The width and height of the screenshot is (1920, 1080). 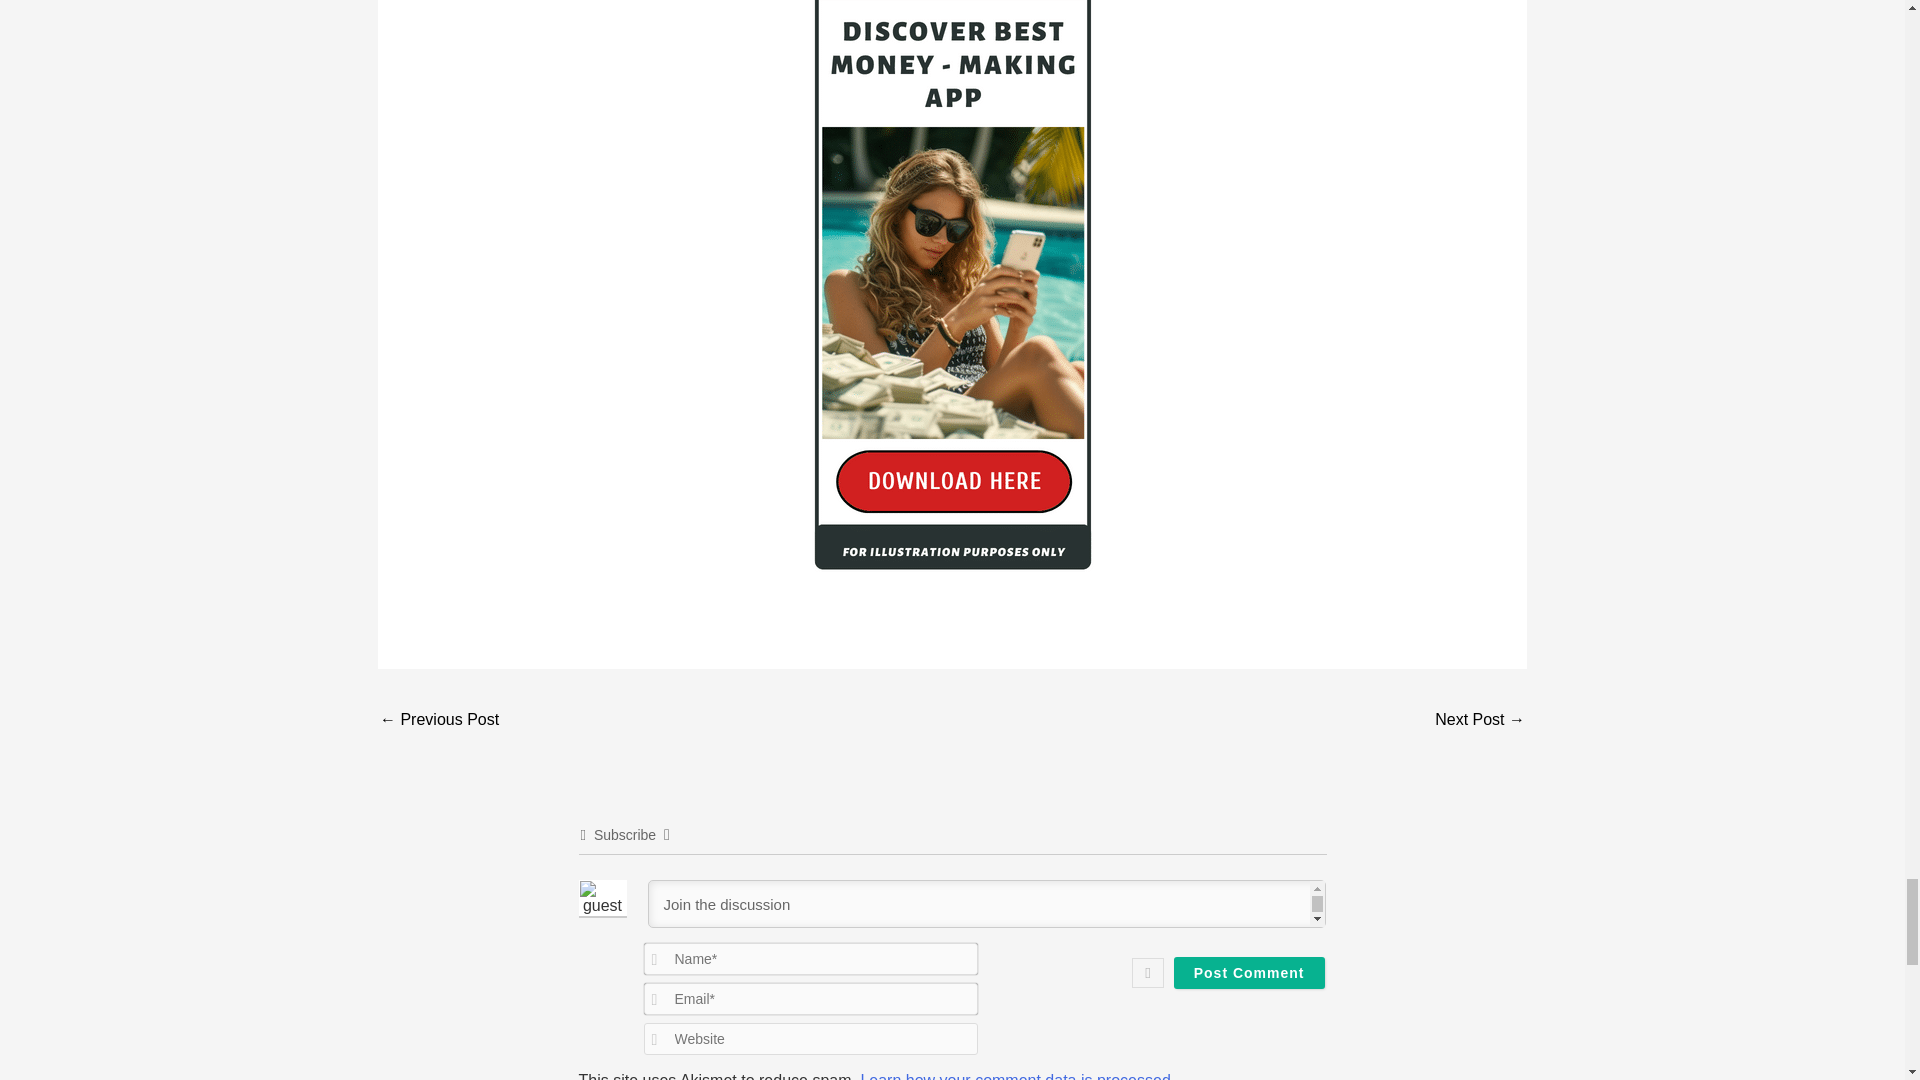 I want to click on Word Smash App Review - Is it Legit? Not as Advertised, so click(x=1479, y=721).